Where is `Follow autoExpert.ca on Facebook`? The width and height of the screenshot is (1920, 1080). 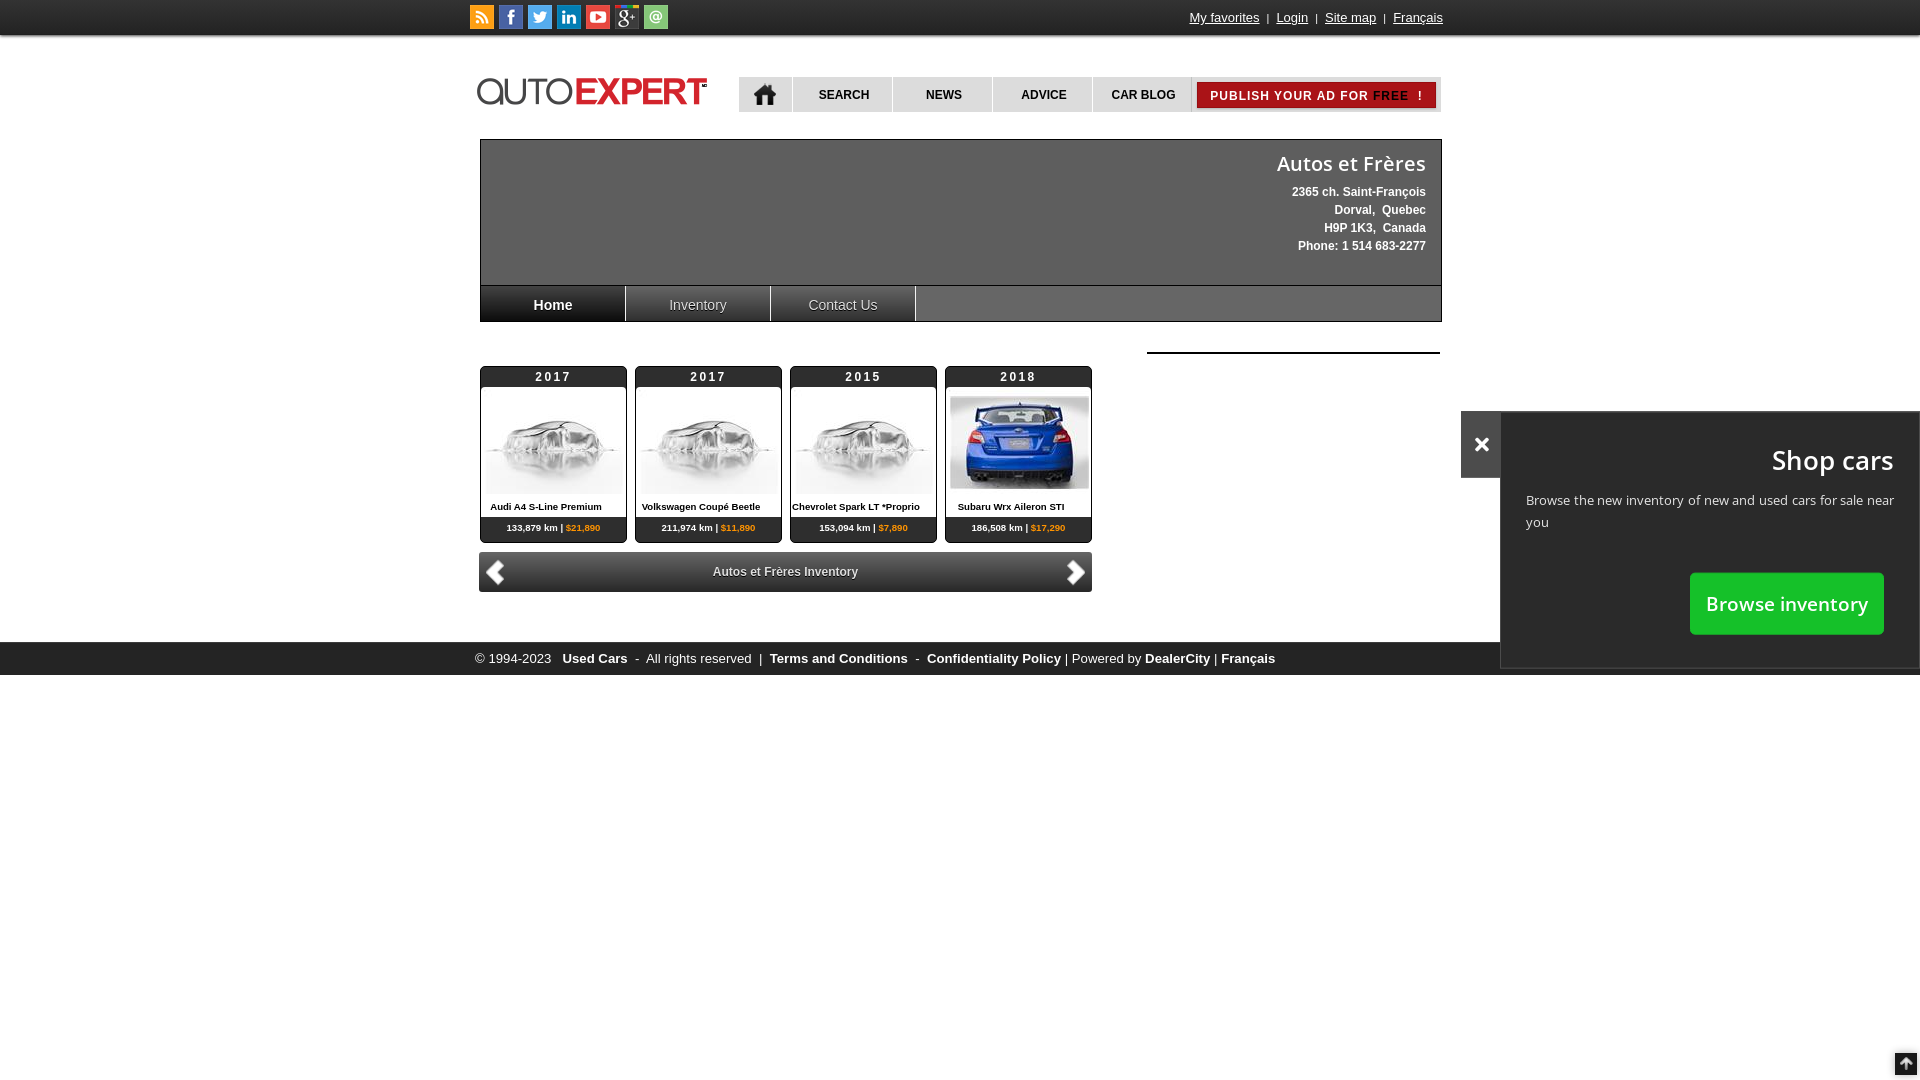 Follow autoExpert.ca on Facebook is located at coordinates (511, 25).